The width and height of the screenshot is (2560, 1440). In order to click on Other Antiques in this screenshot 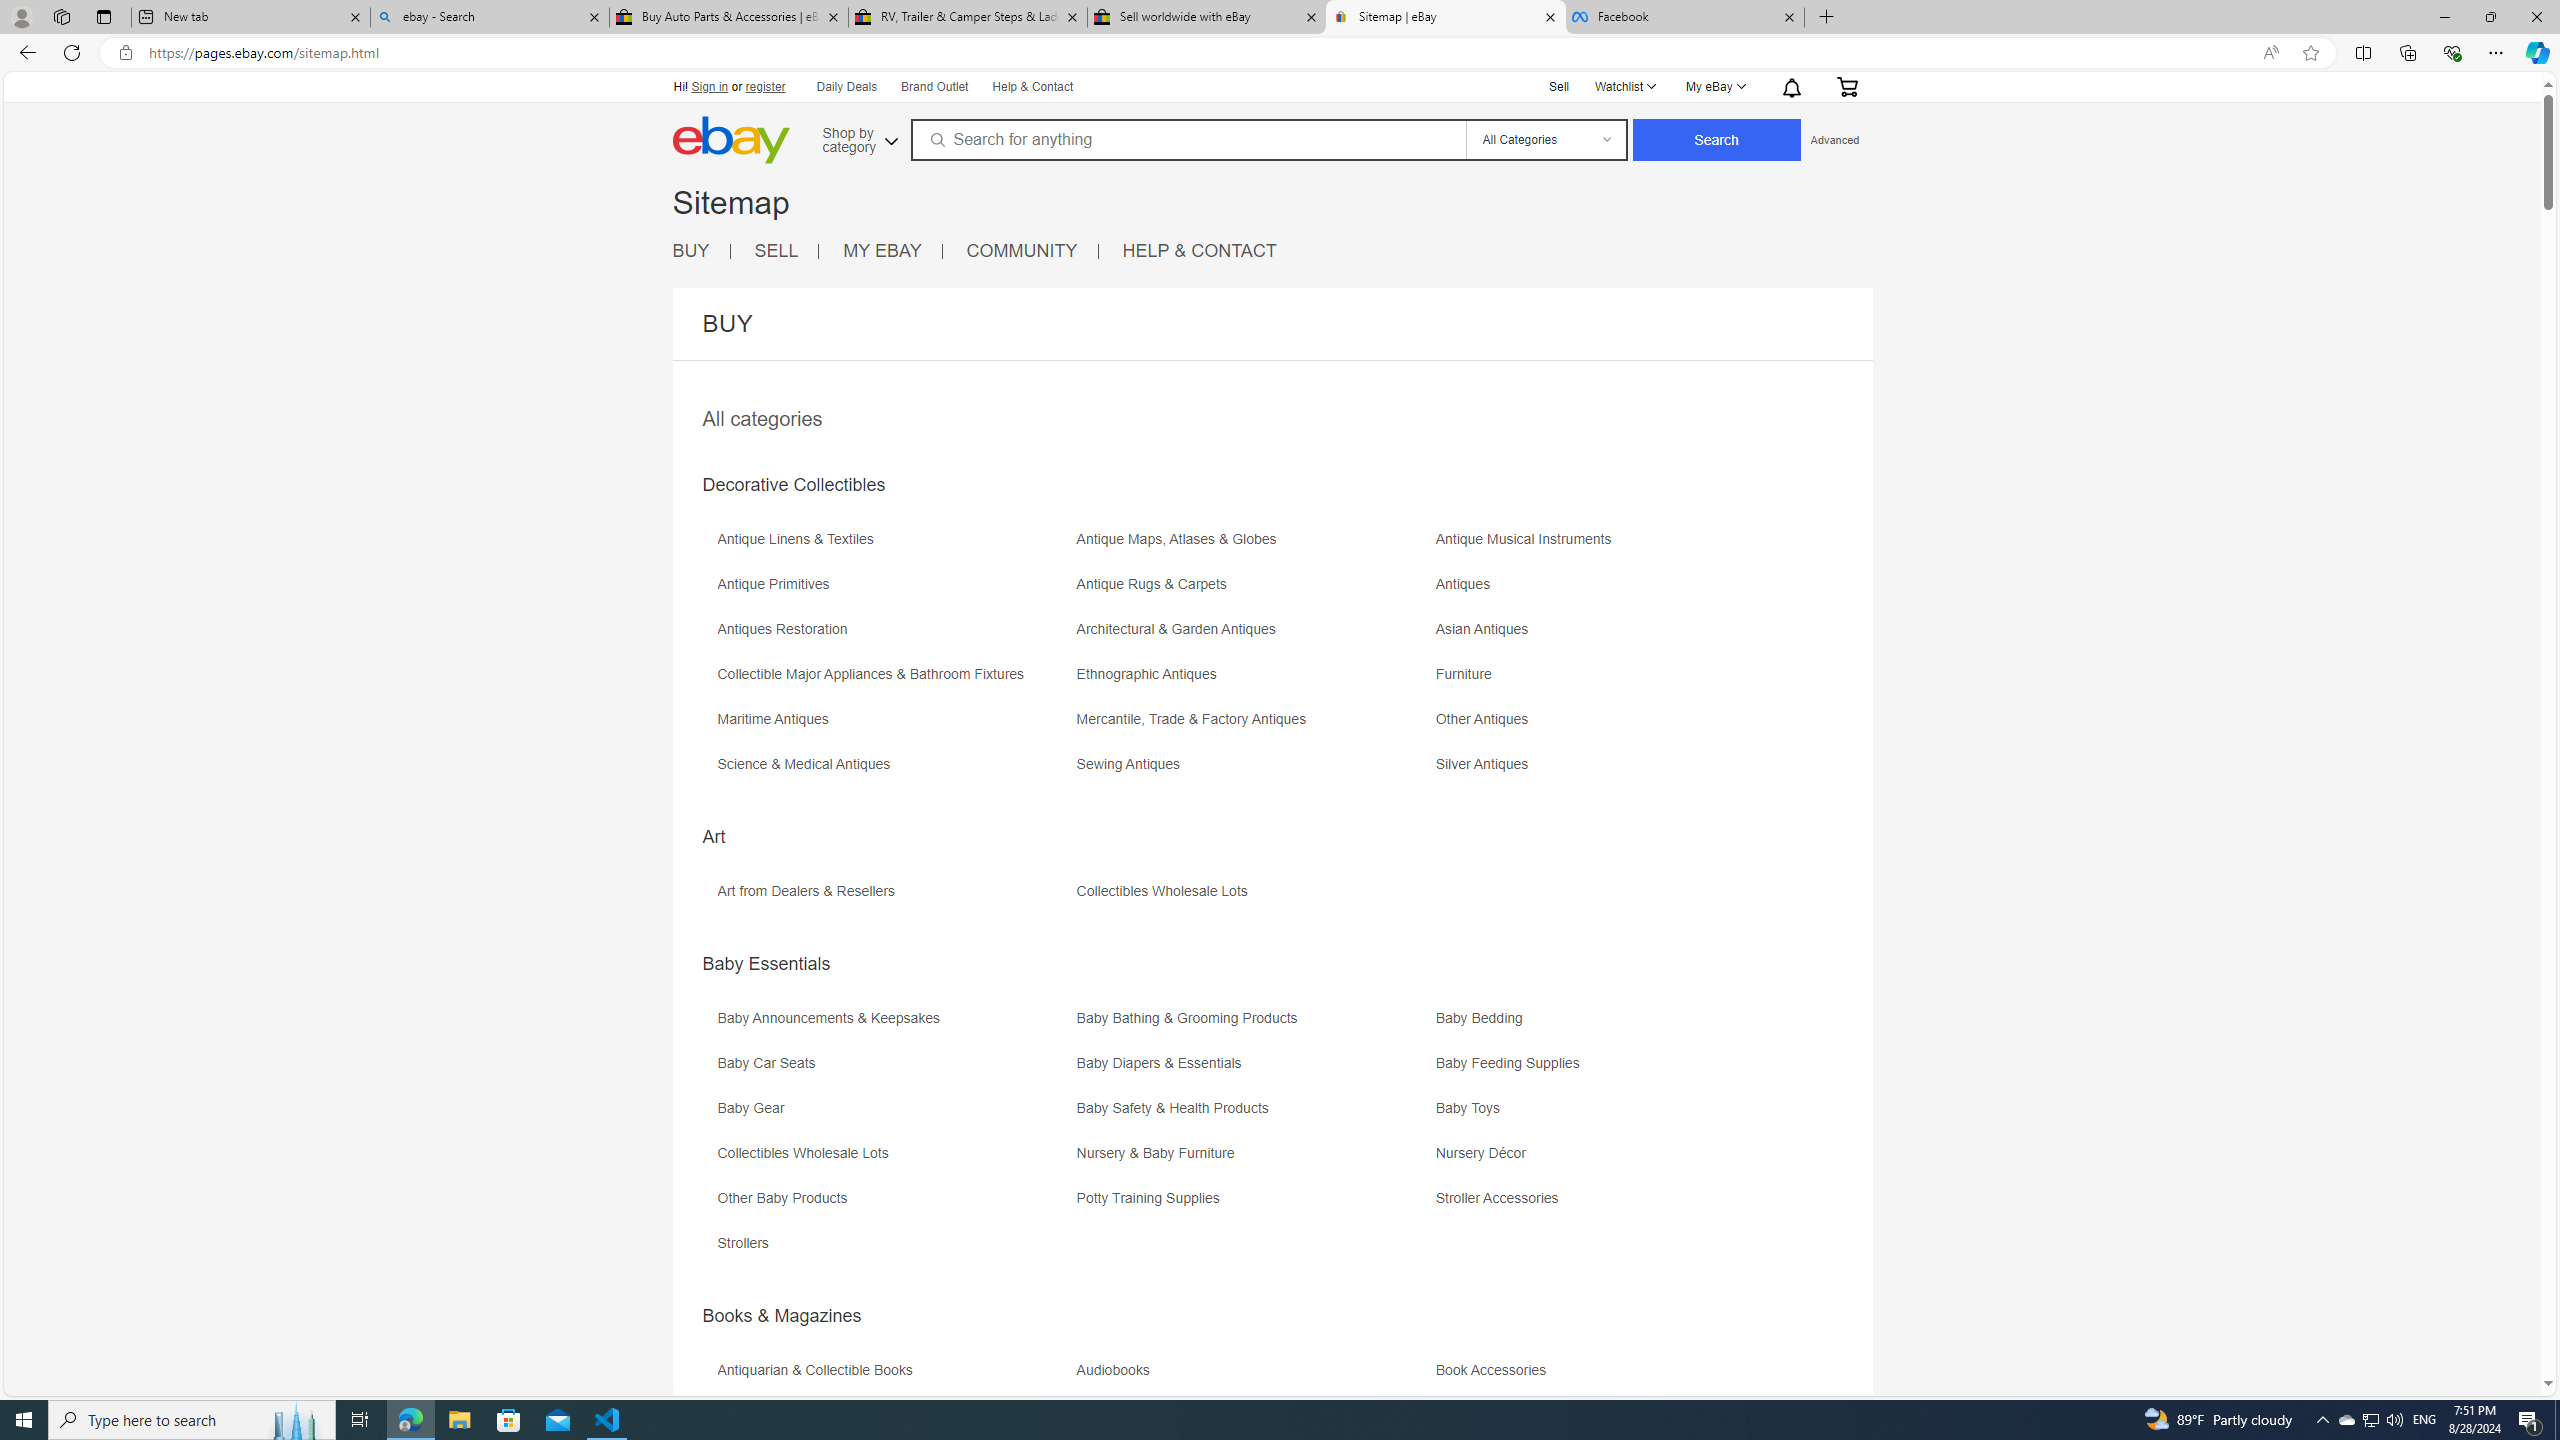, I will do `click(1614, 726)`.